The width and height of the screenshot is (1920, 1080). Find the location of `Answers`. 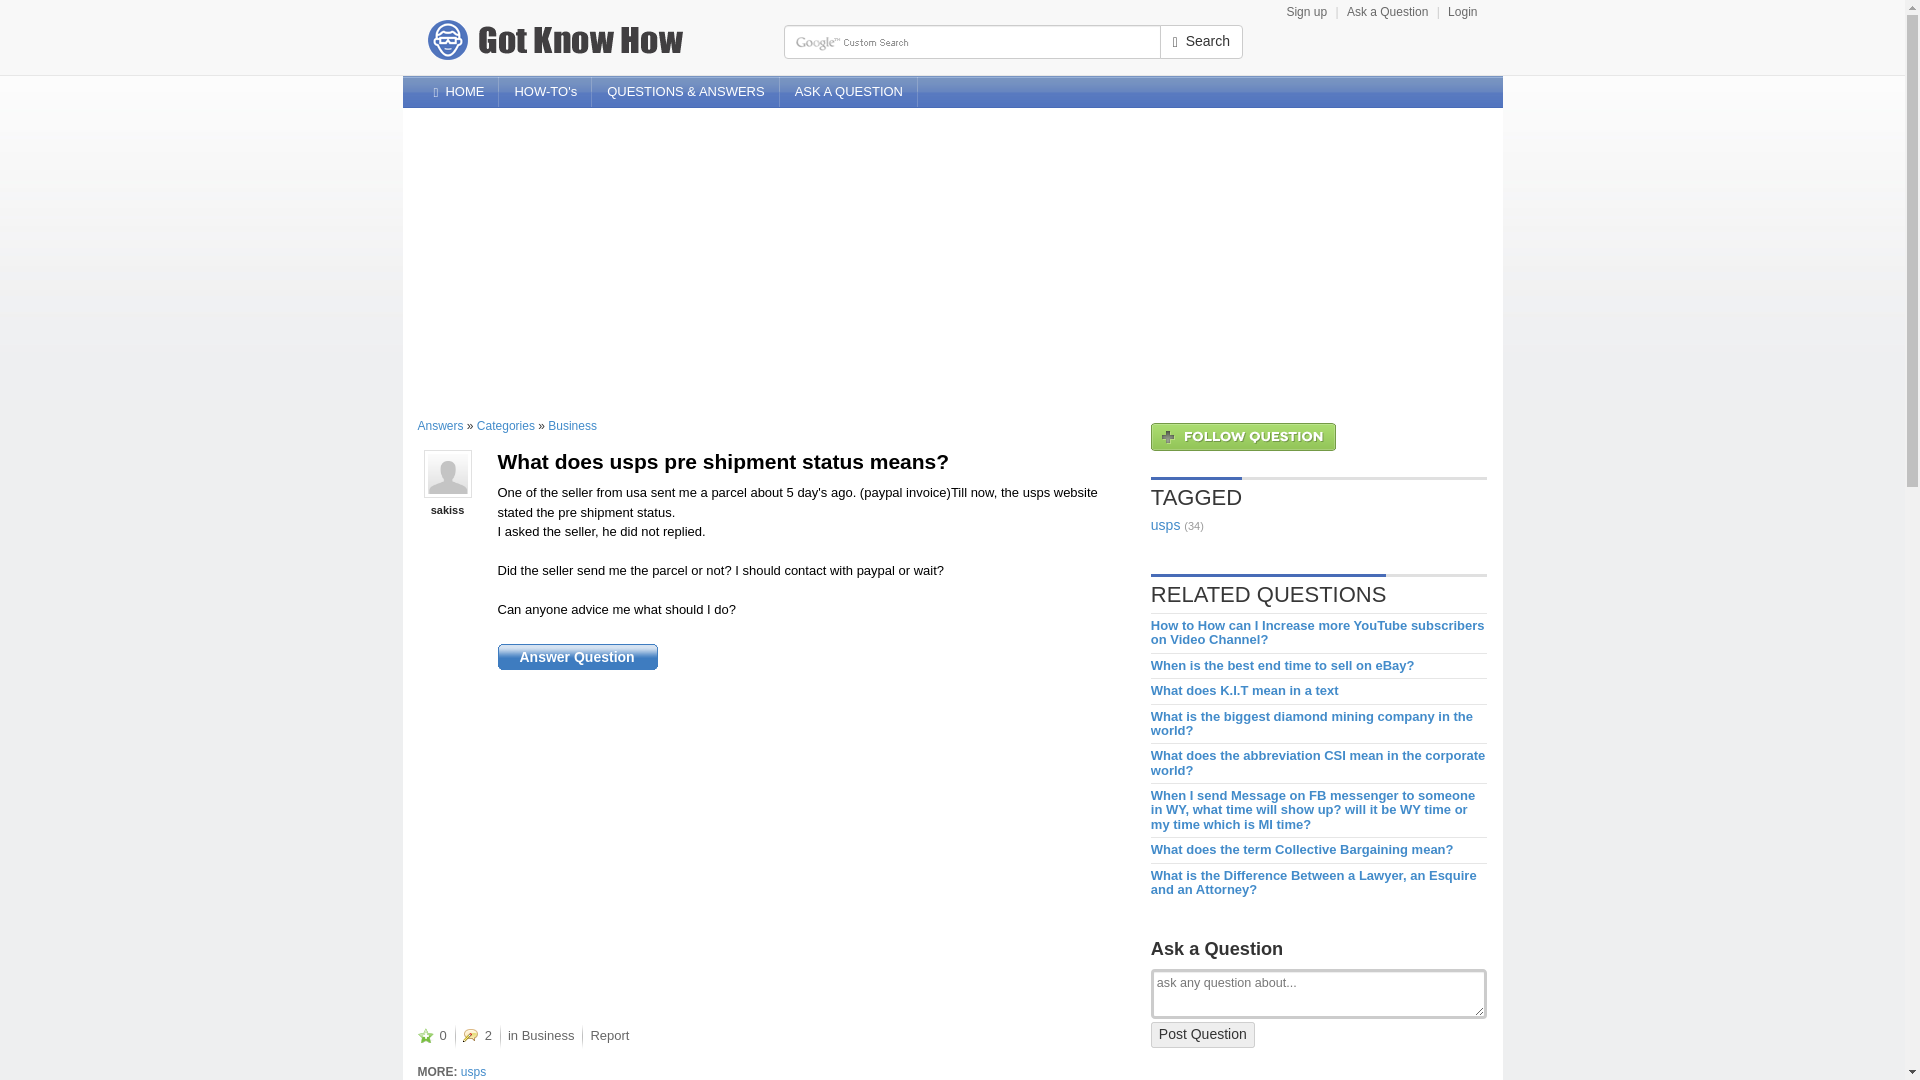

Answers is located at coordinates (476, 1036).